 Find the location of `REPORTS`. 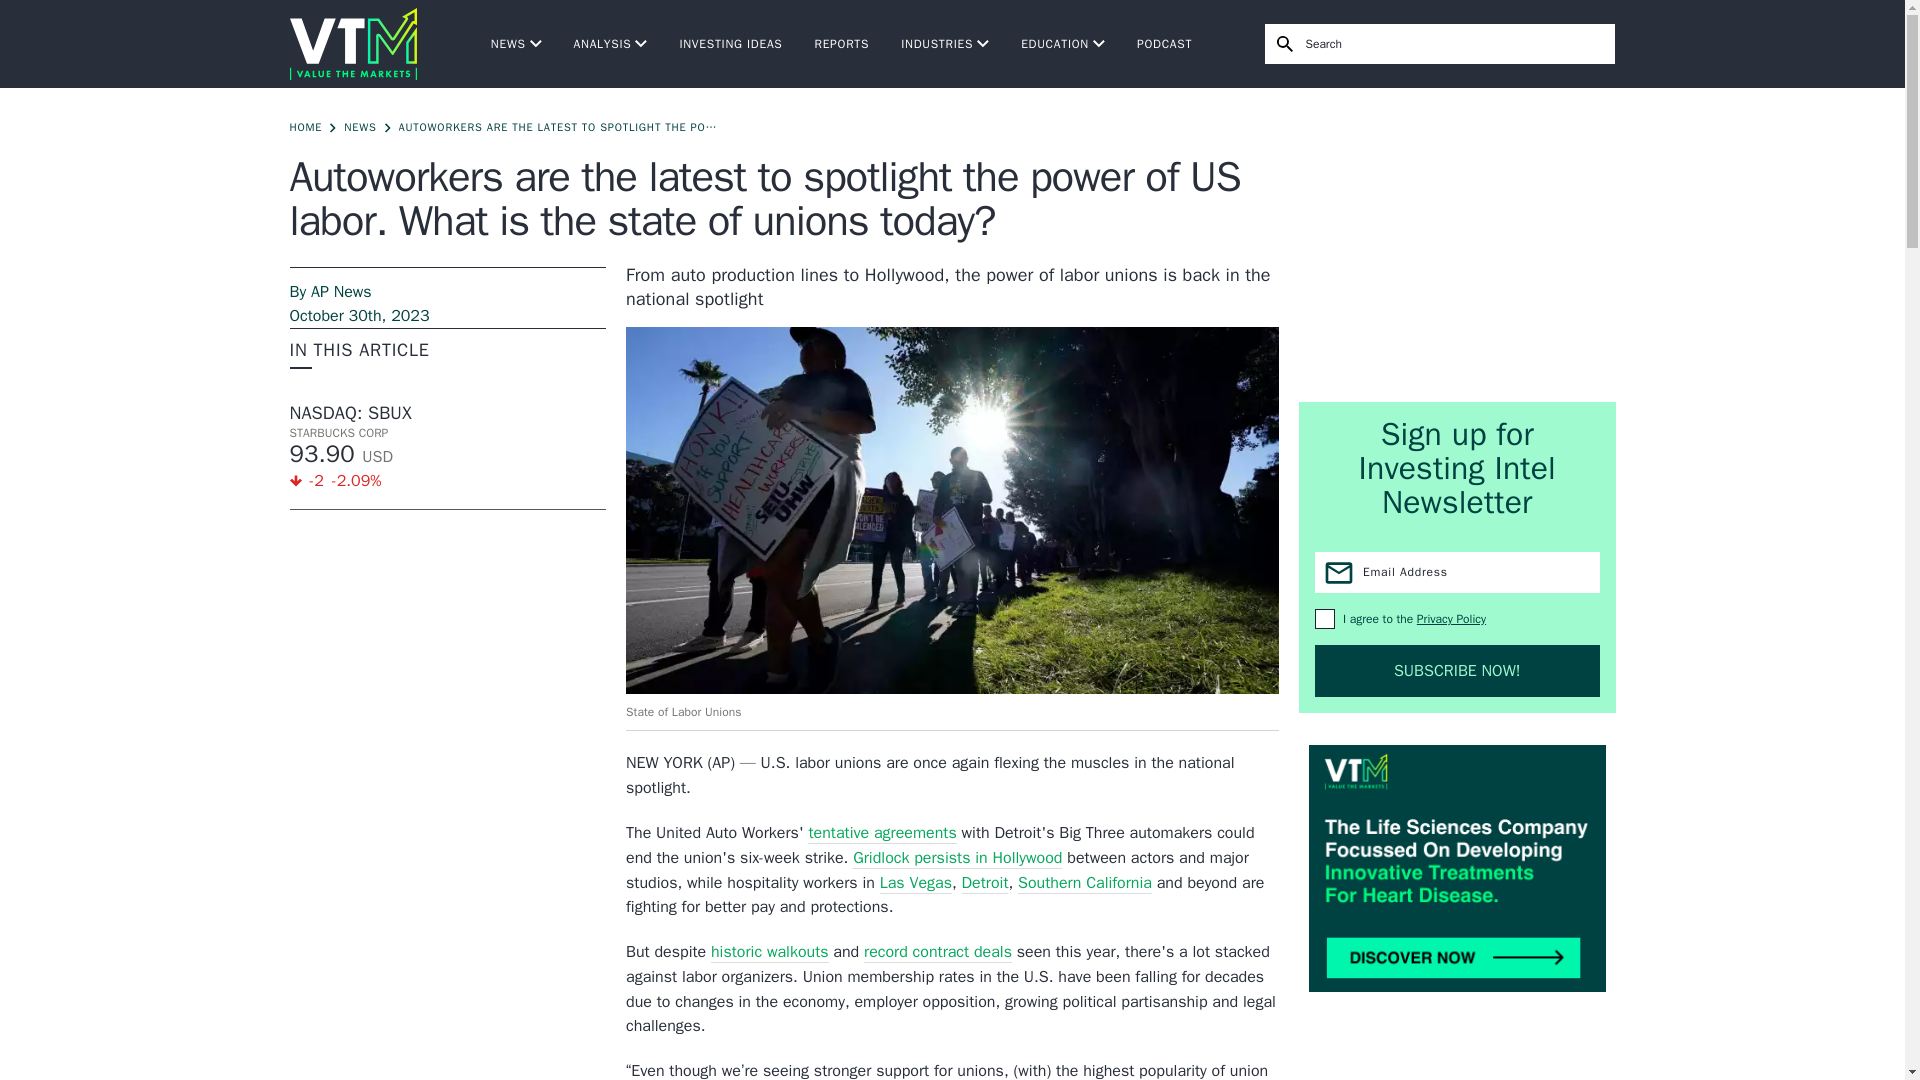

REPORTS is located at coordinates (842, 44).